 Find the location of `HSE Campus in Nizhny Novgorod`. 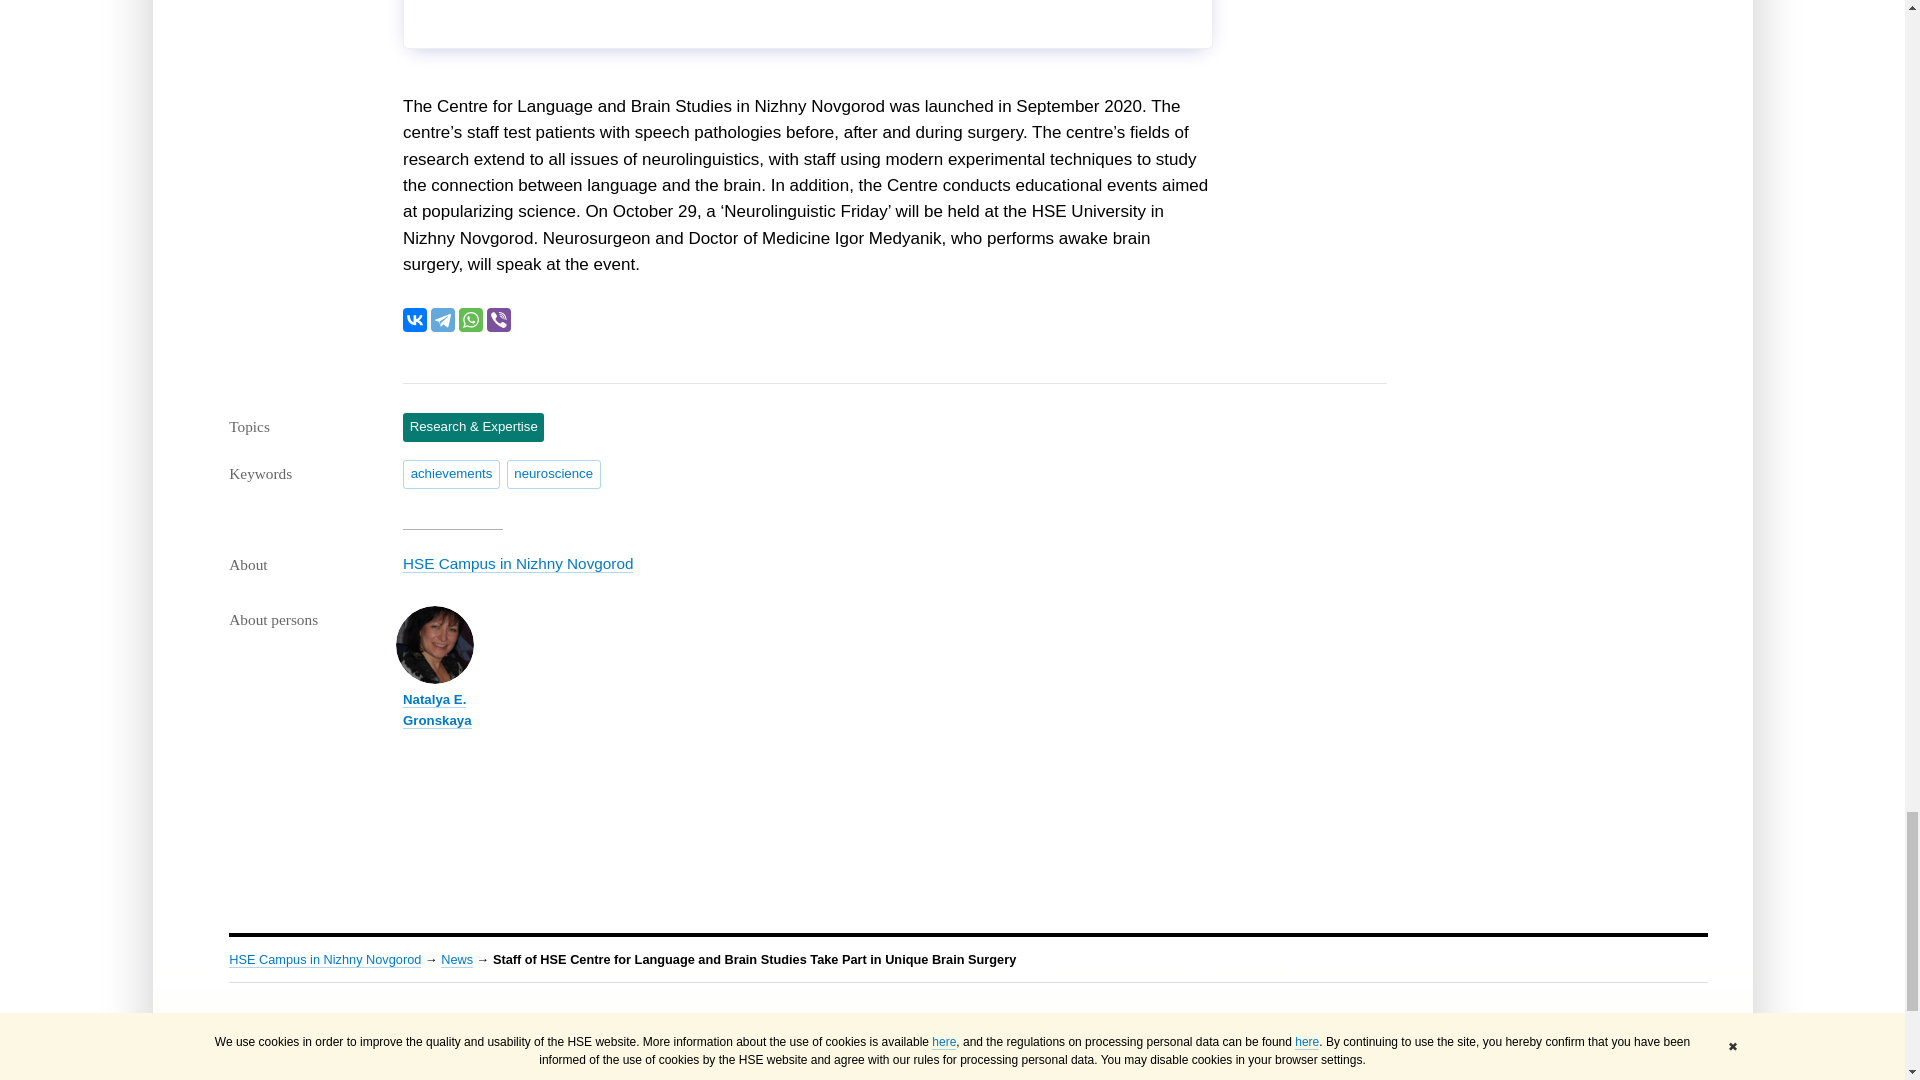

HSE Campus in Nizhny Novgorod is located at coordinates (518, 564).